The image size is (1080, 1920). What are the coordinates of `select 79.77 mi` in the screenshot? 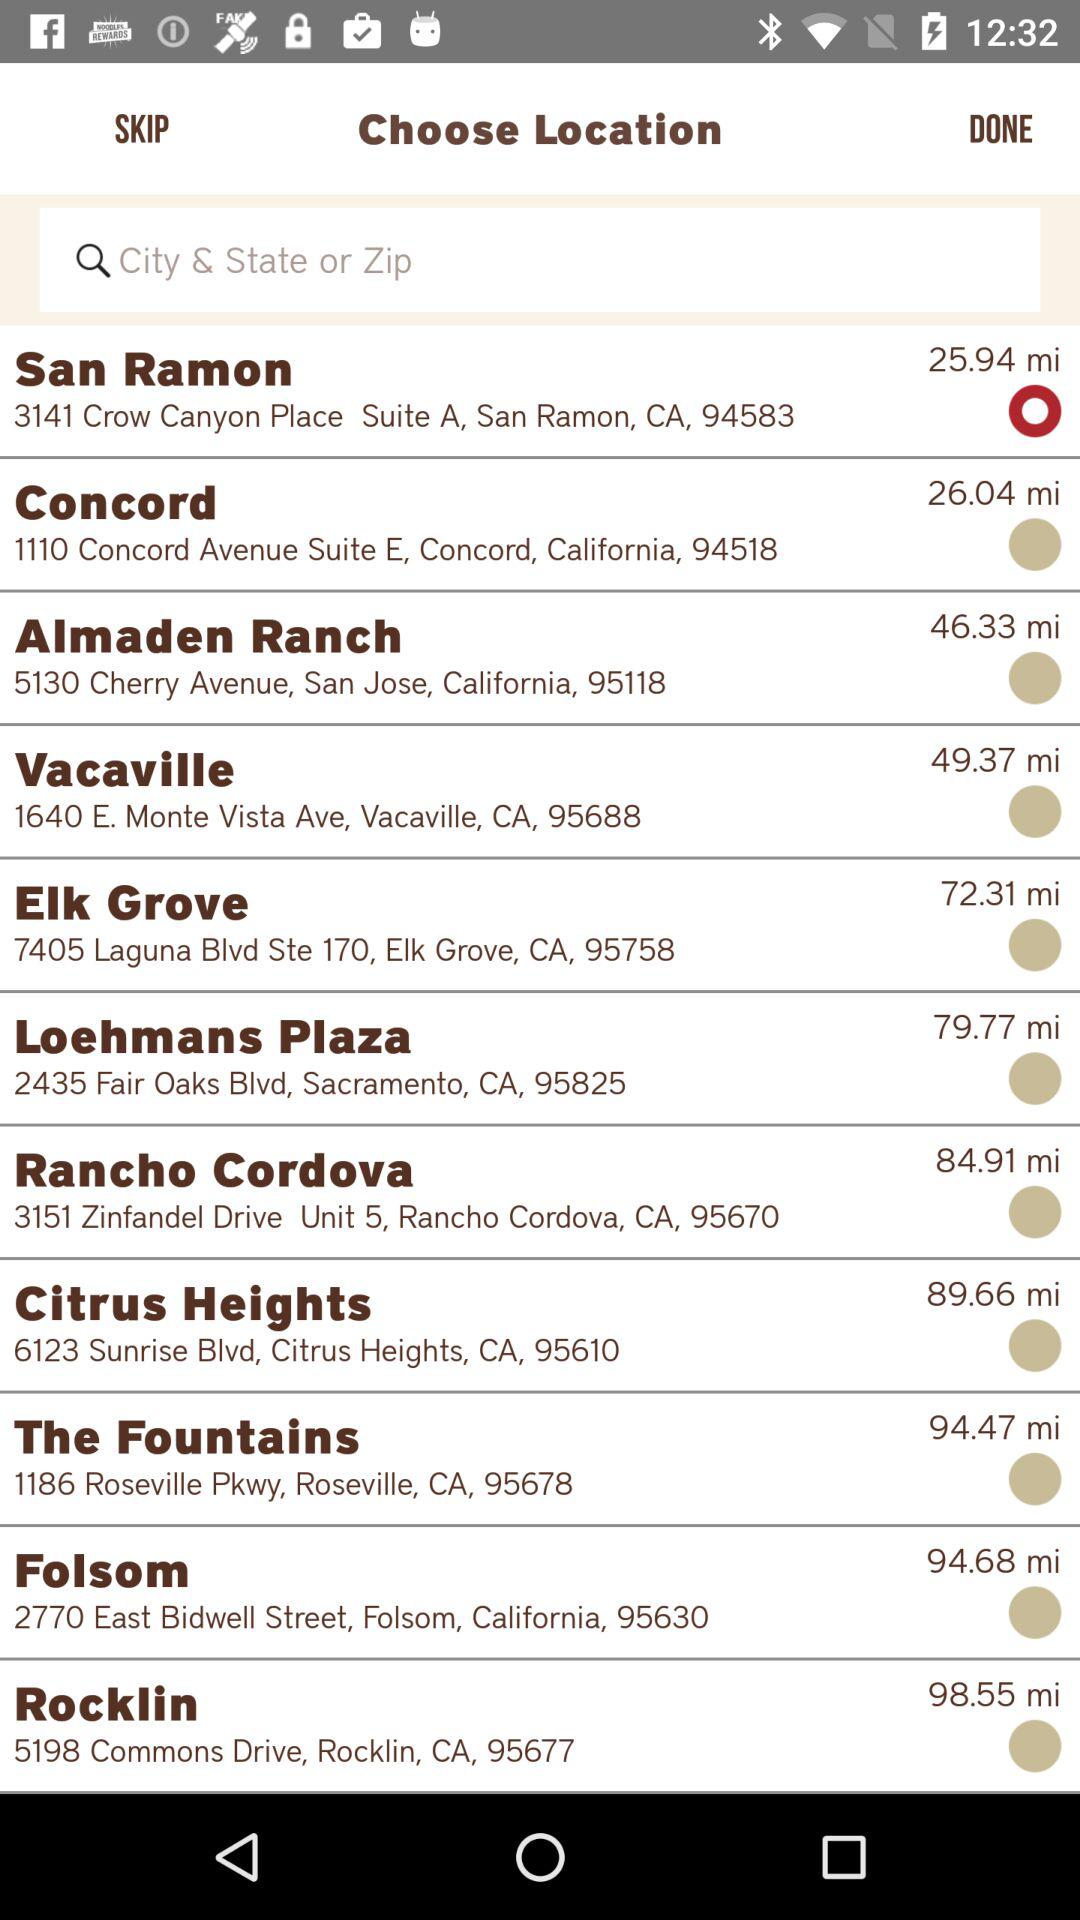 It's located at (996, 1026).